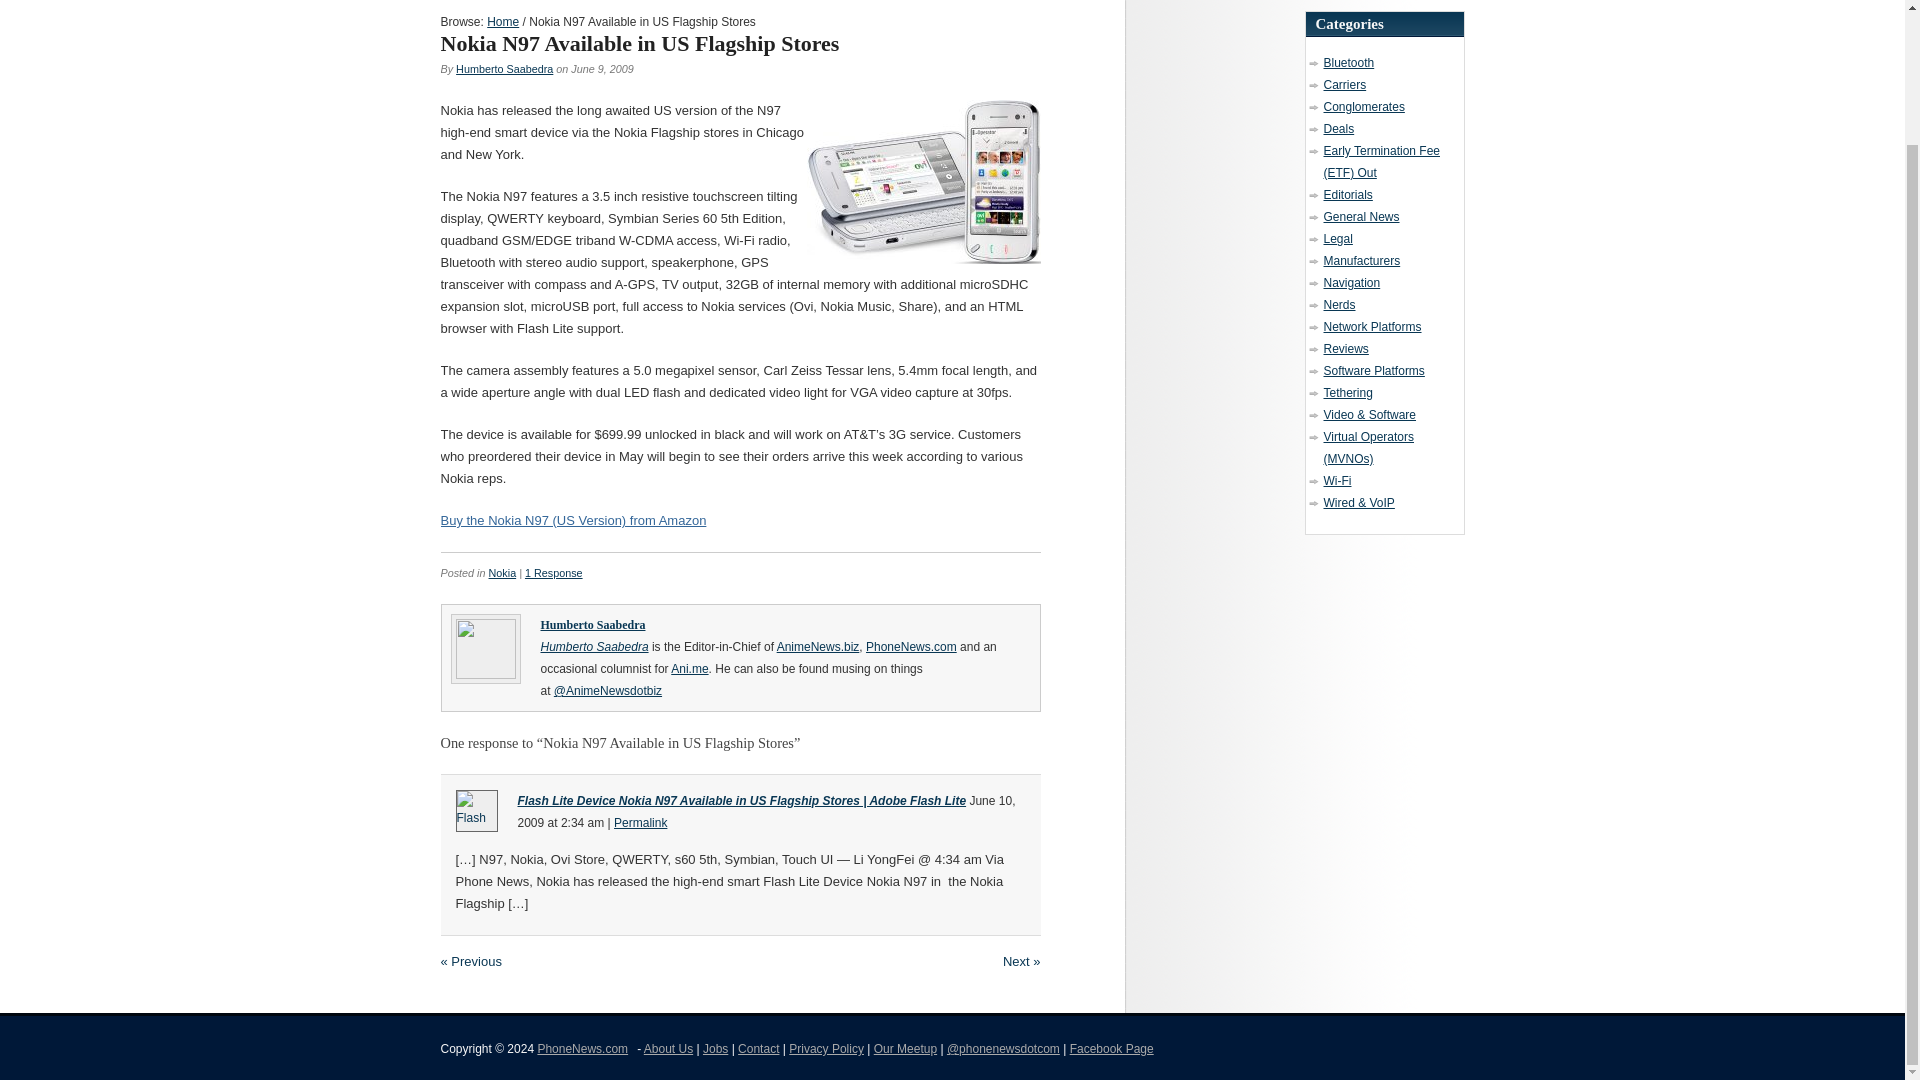  Describe the element at coordinates (602, 68) in the screenshot. I see `Tuesday, June 9th, 2009, 2:55 pm` at that location.